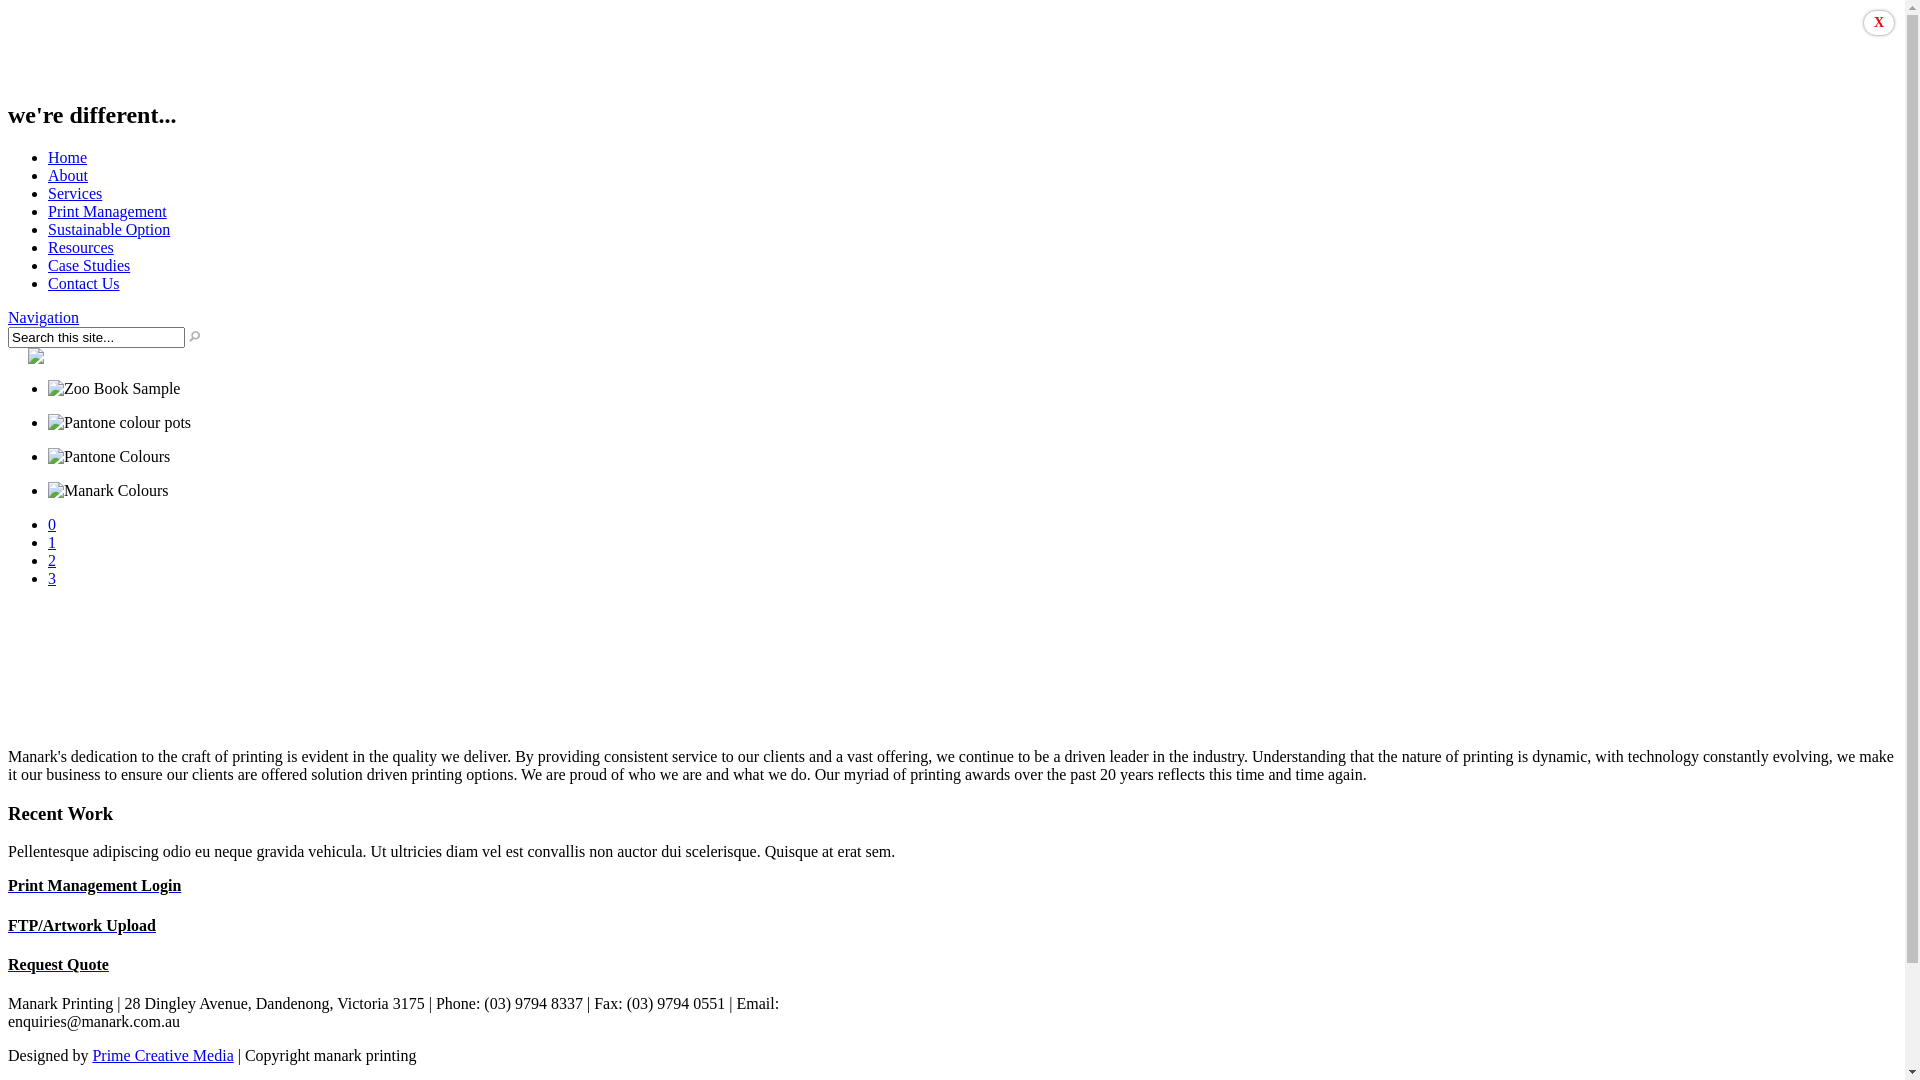  Describe the element at coordinates (109, 230) in the screenshot. I see `Sustainable Option` at that location.